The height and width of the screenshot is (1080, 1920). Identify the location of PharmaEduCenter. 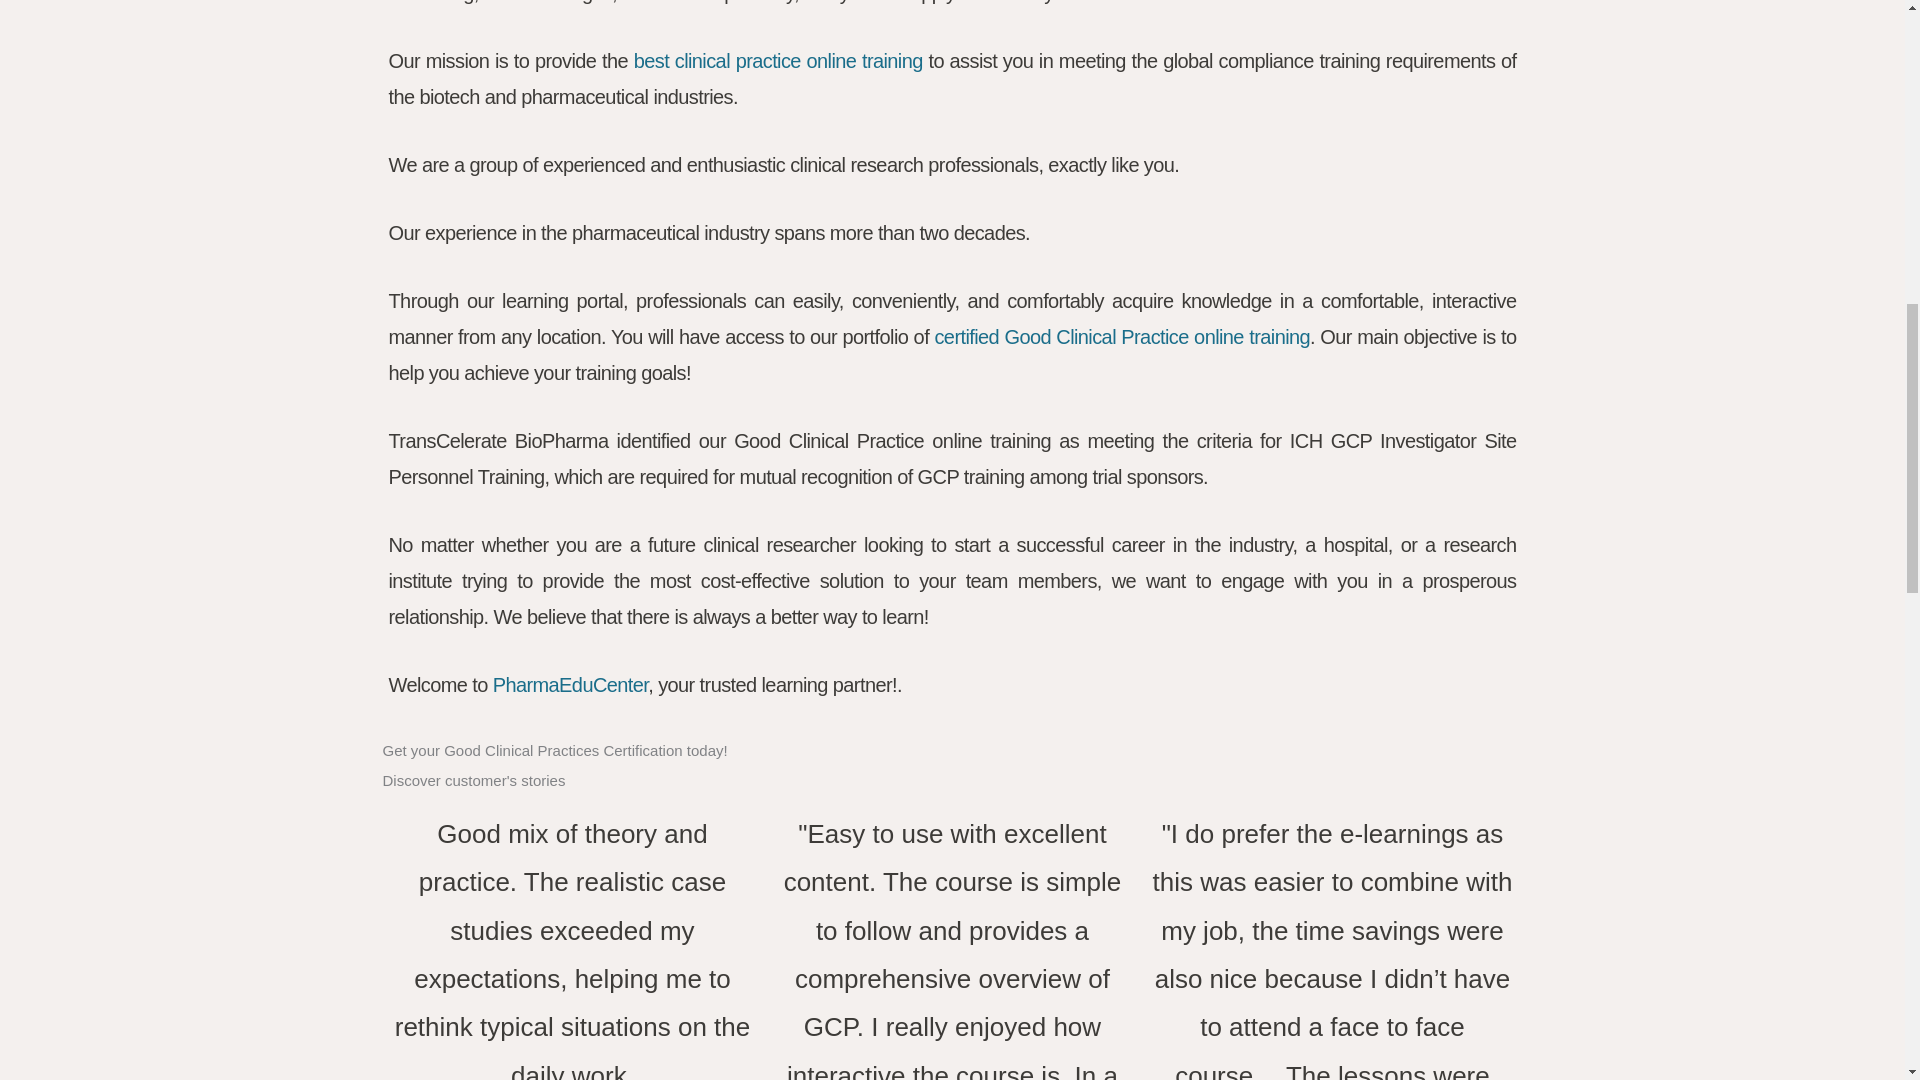
(570, 684).